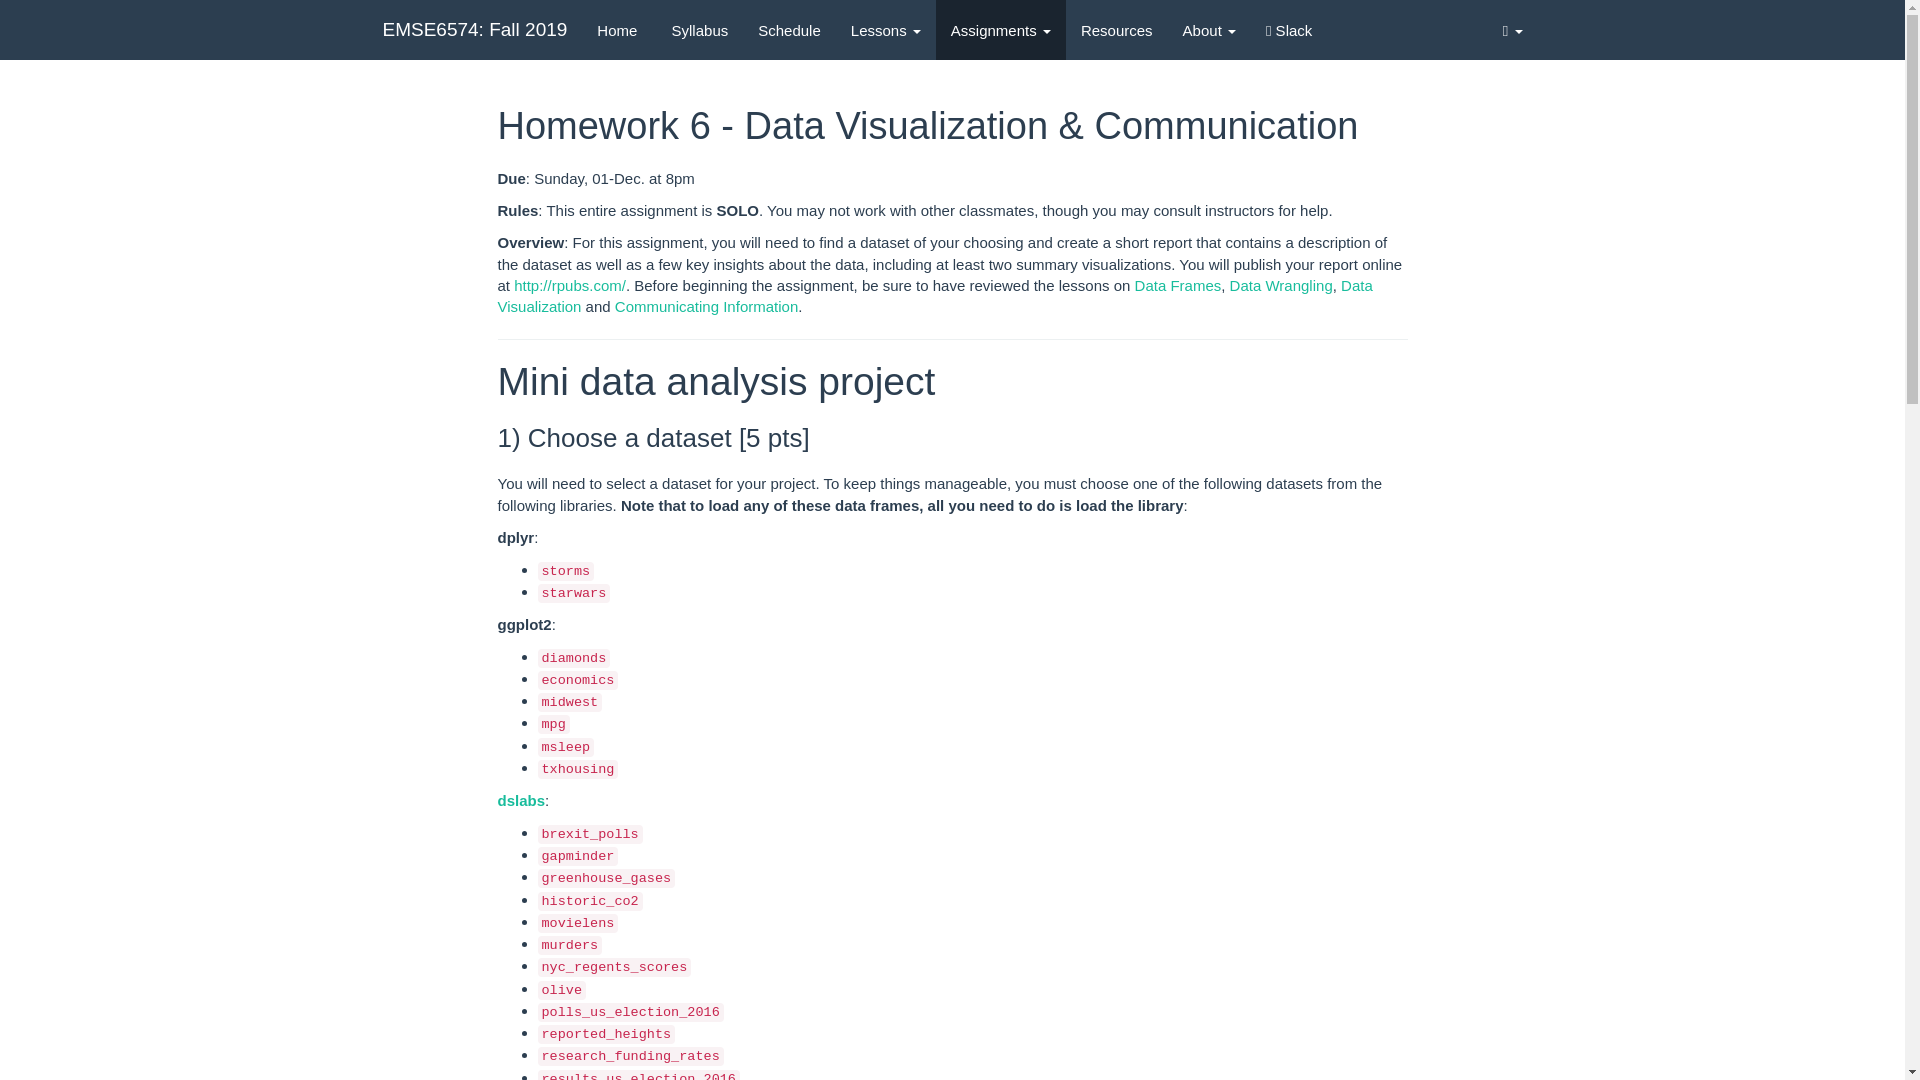 The image size is (1920, 1080). I want to click on Home, so click(616, 30).